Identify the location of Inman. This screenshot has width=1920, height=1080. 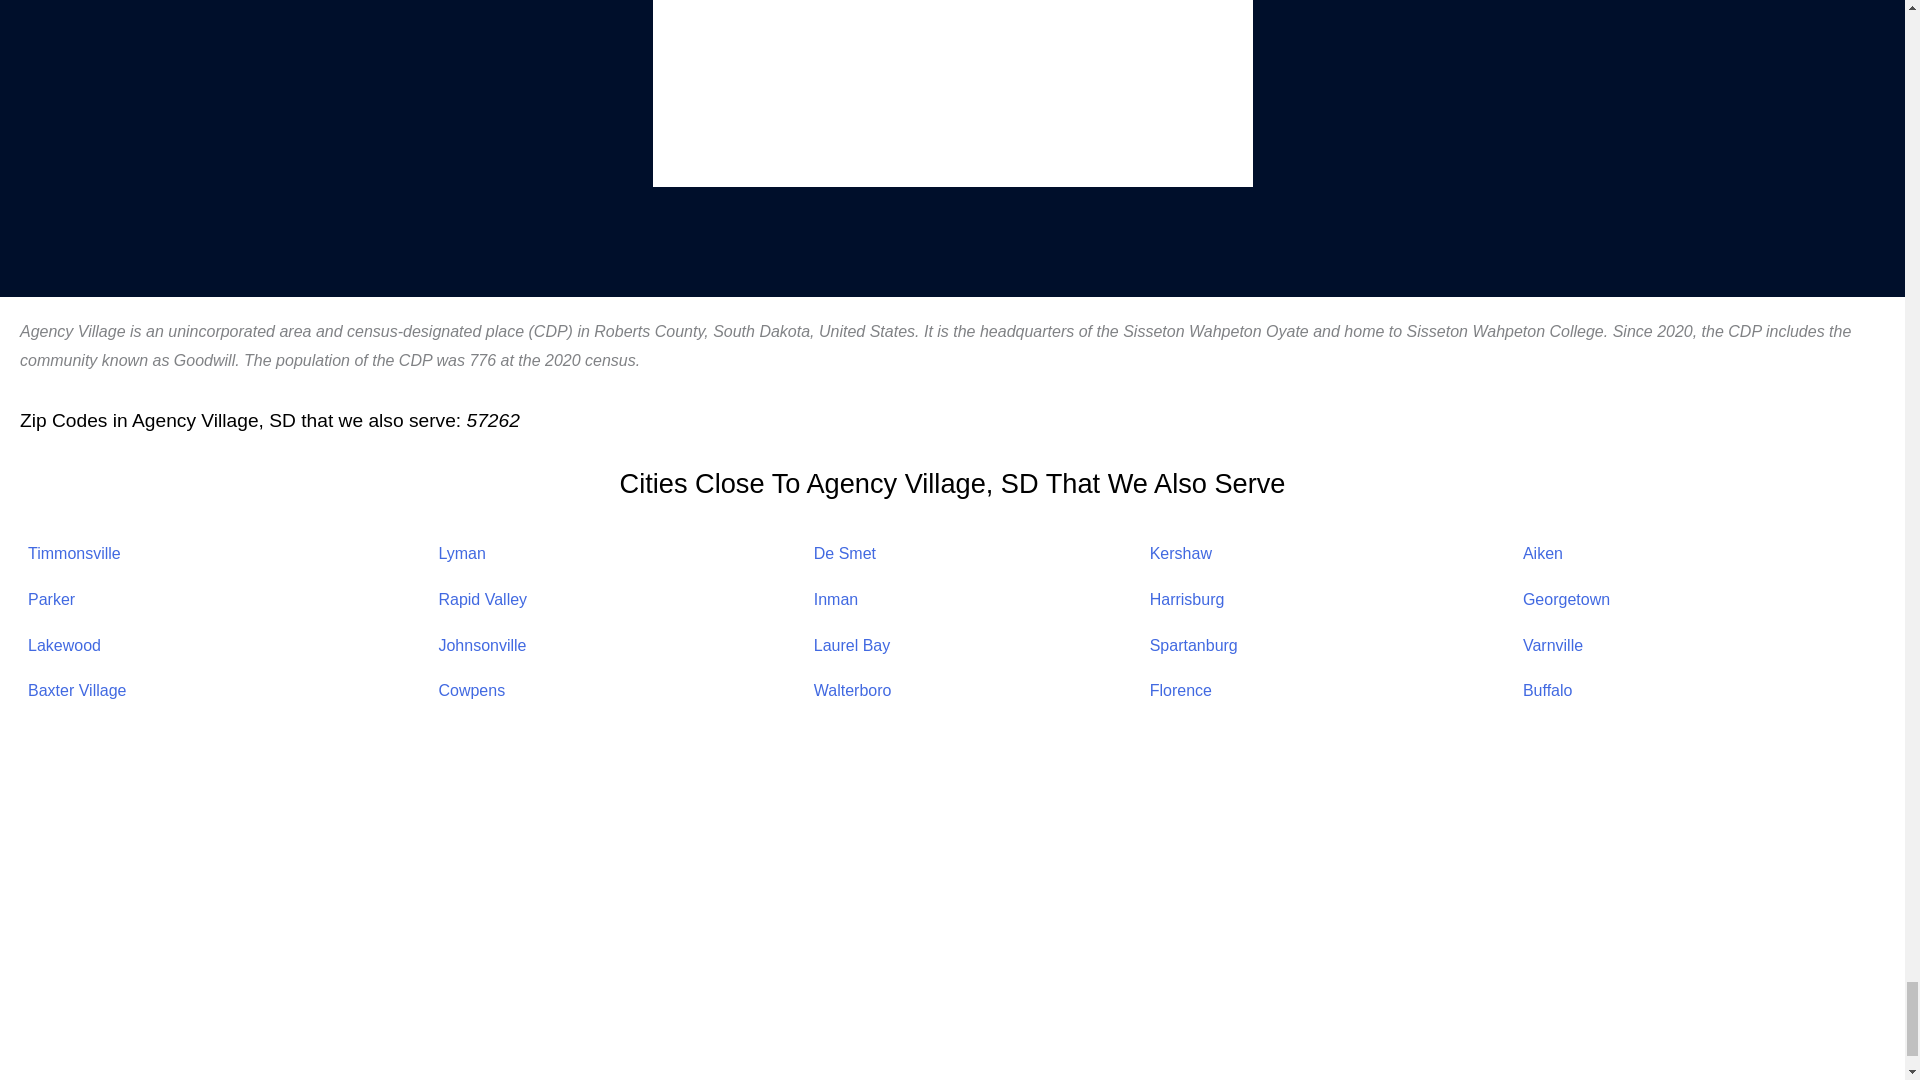
(836, 599).